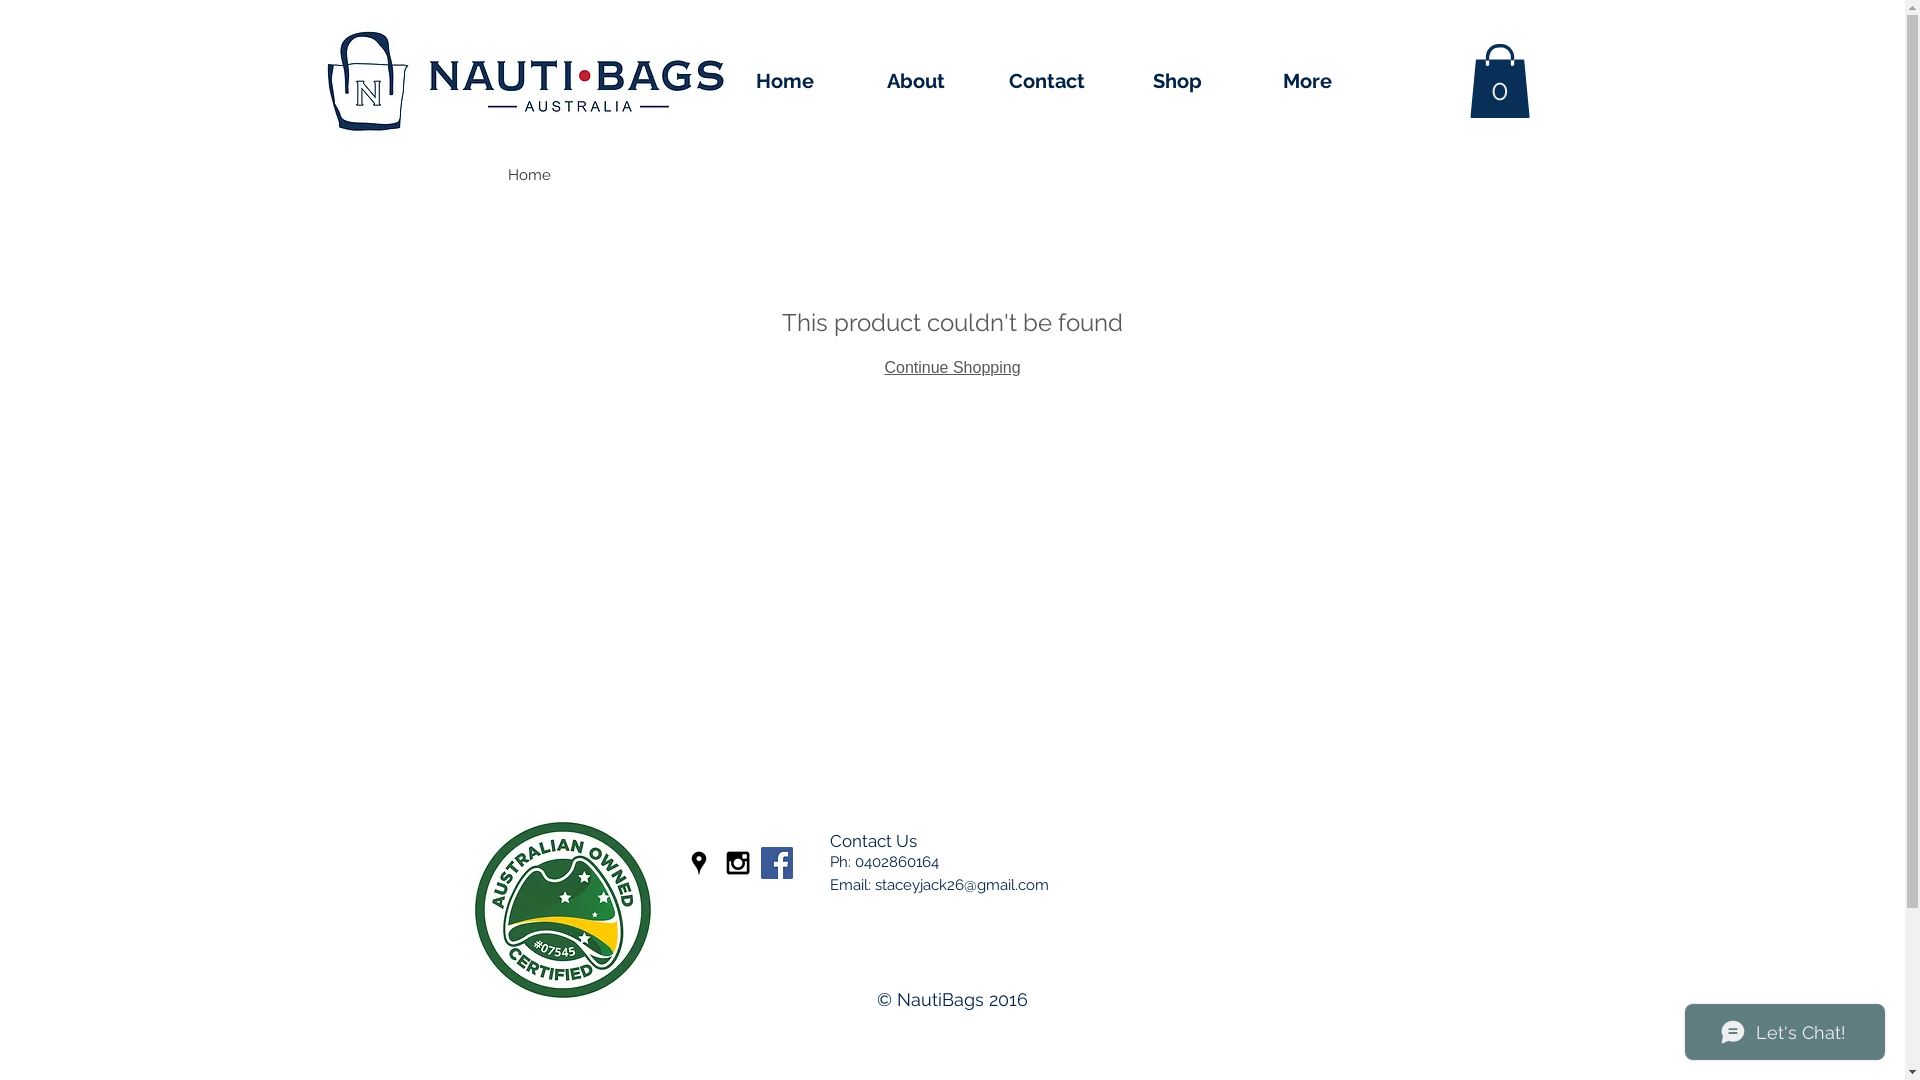 The image size is (1920, 1080). Describe the element at coordinates (961, 884) in the screenshot. I see `staceyjack26@gmail.com` at that location.